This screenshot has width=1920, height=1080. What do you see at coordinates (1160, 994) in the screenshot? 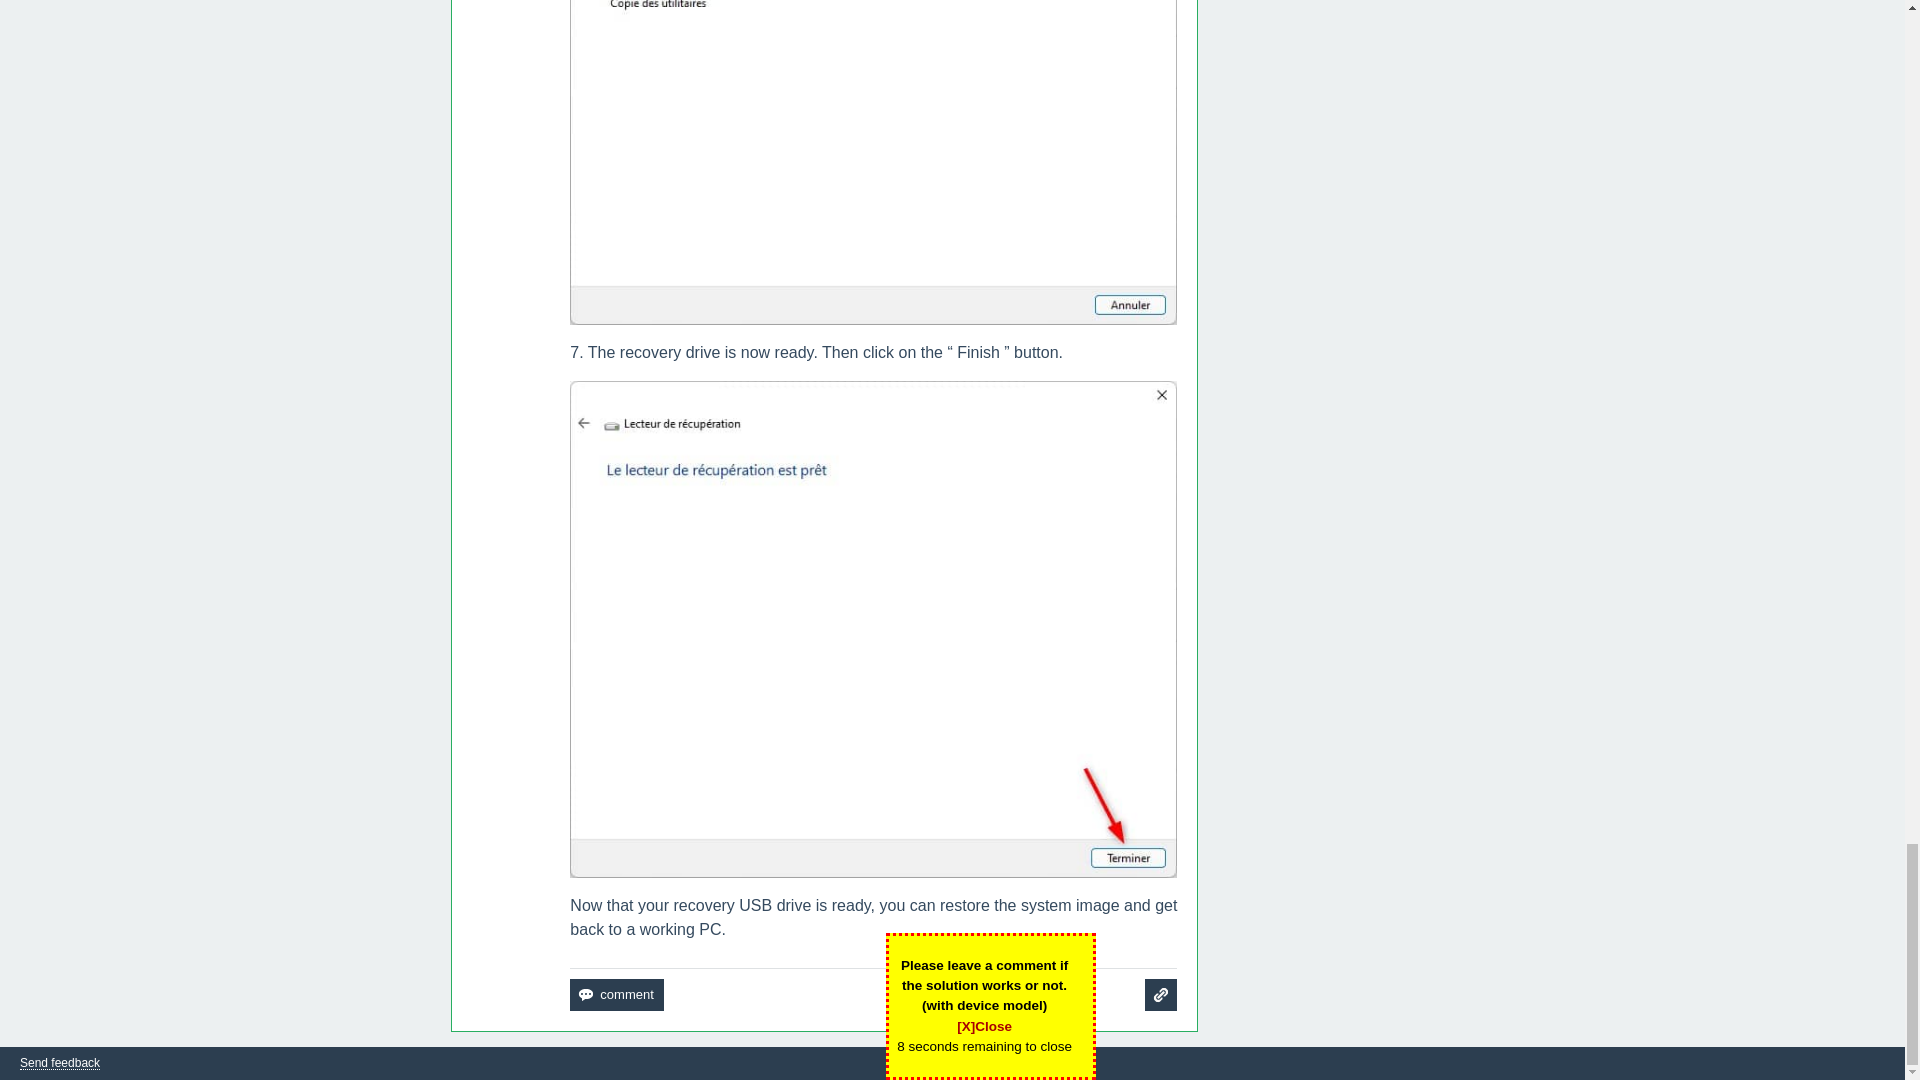
I see `Ask a new question relating to this answer` at bounding box center [1160, 994].